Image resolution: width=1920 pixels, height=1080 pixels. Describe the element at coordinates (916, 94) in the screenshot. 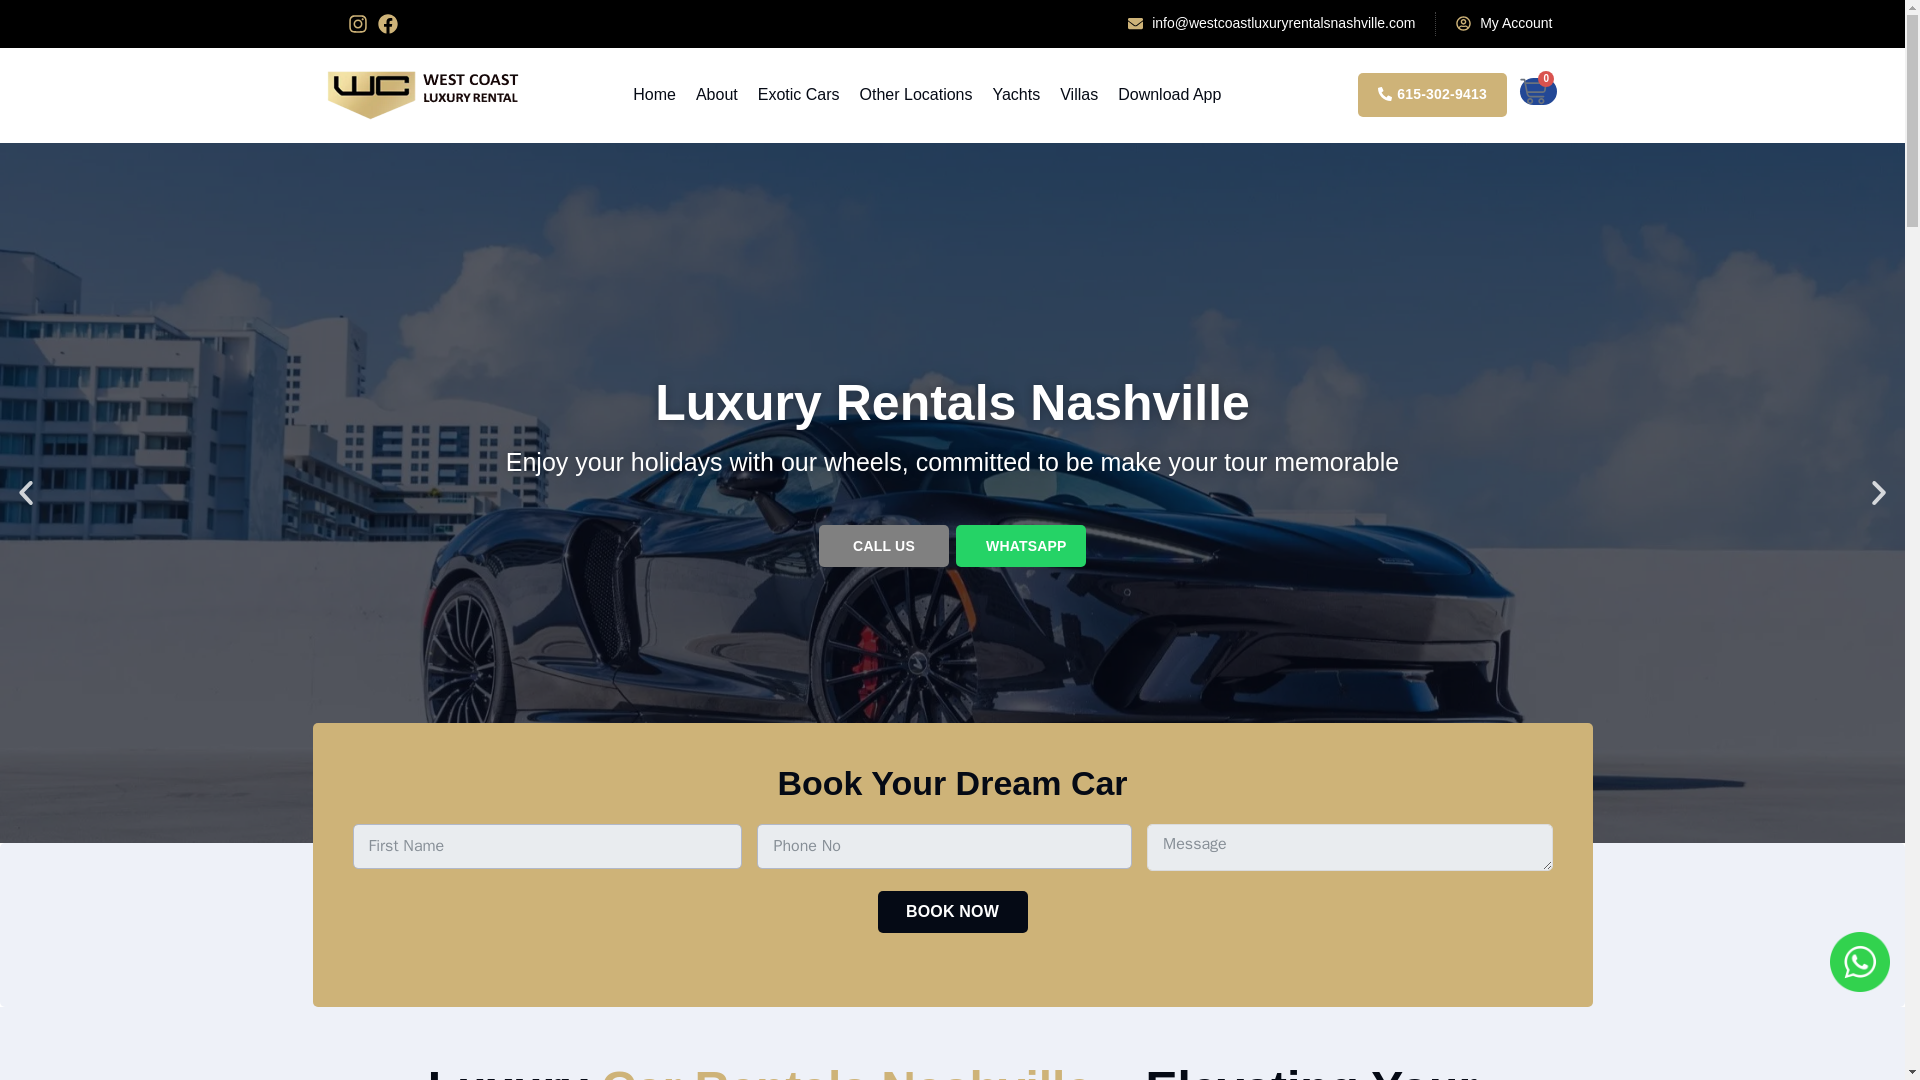

I see `Other Locations` at that location.